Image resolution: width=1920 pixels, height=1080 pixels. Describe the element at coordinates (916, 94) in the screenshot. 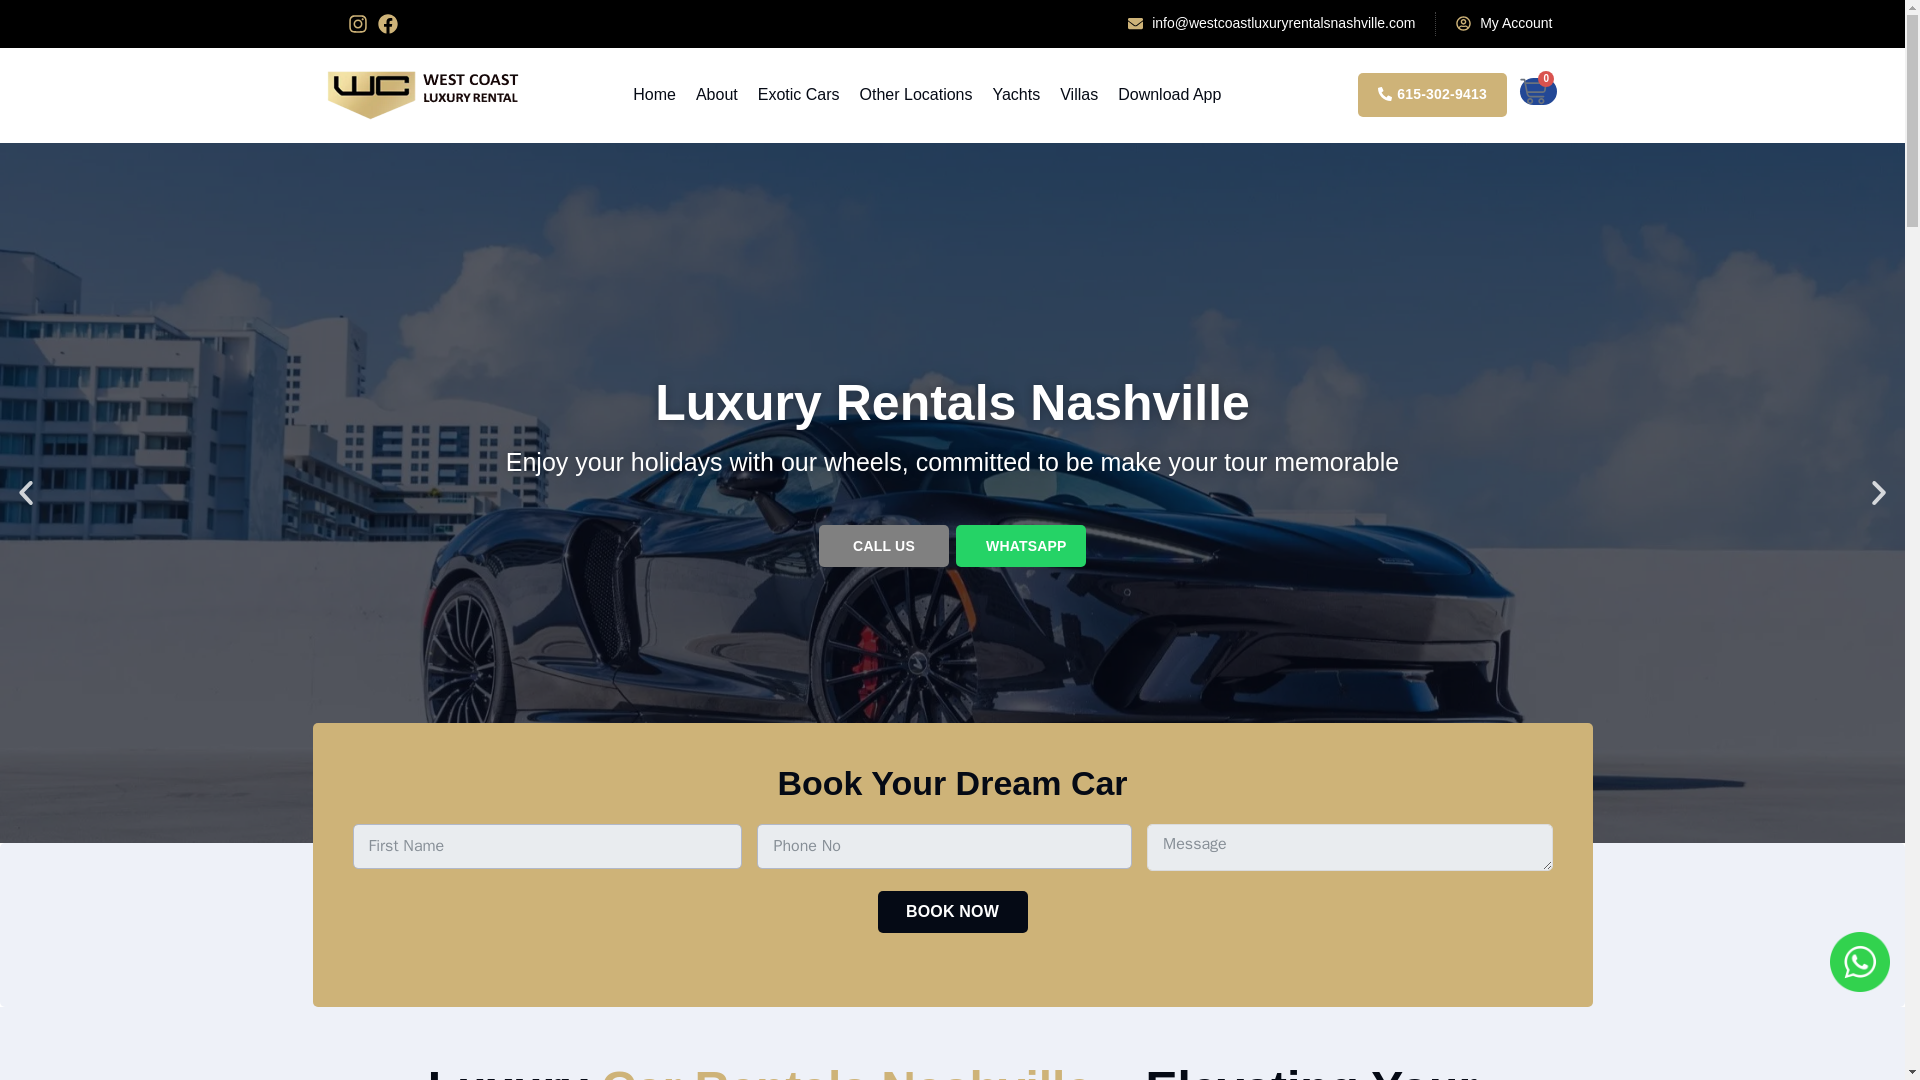

I see `Other Locations` at that location.